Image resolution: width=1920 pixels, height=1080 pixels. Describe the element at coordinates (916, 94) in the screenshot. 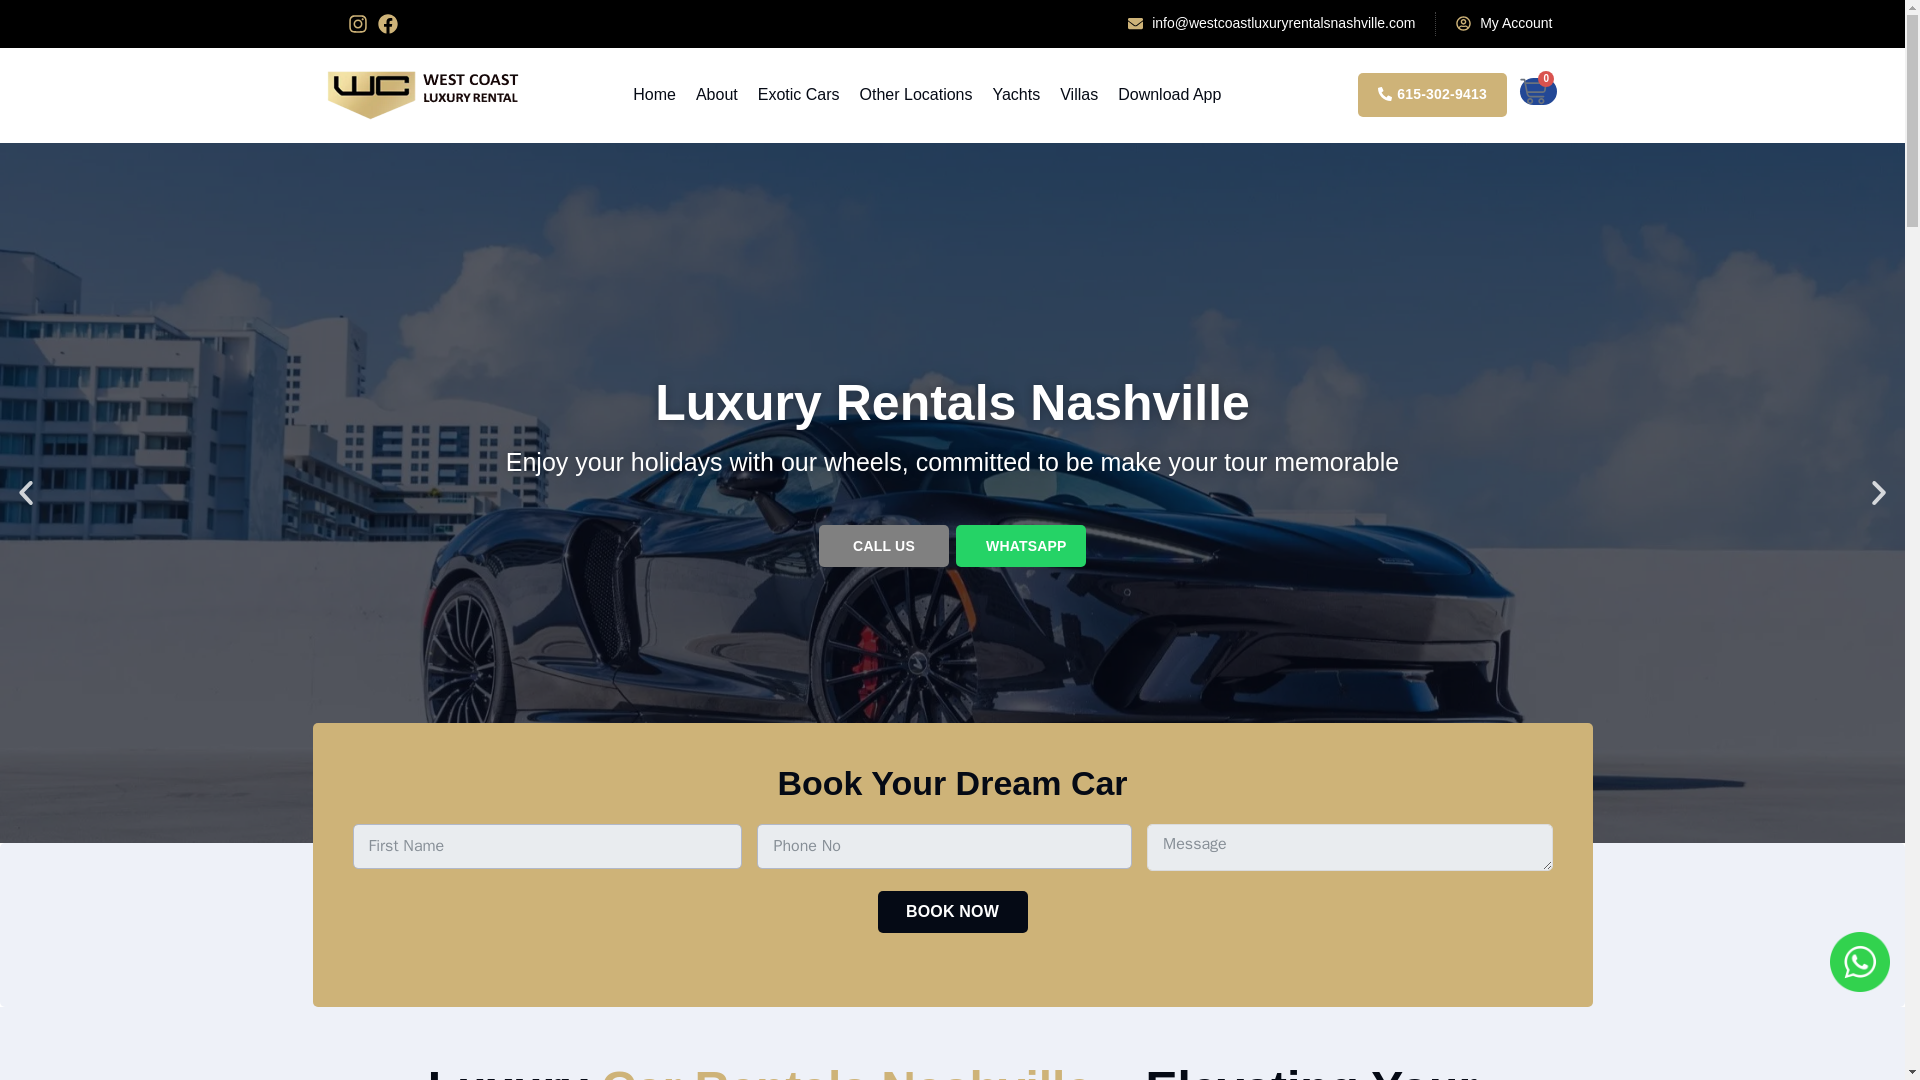

I see `Other Locations` at that location.